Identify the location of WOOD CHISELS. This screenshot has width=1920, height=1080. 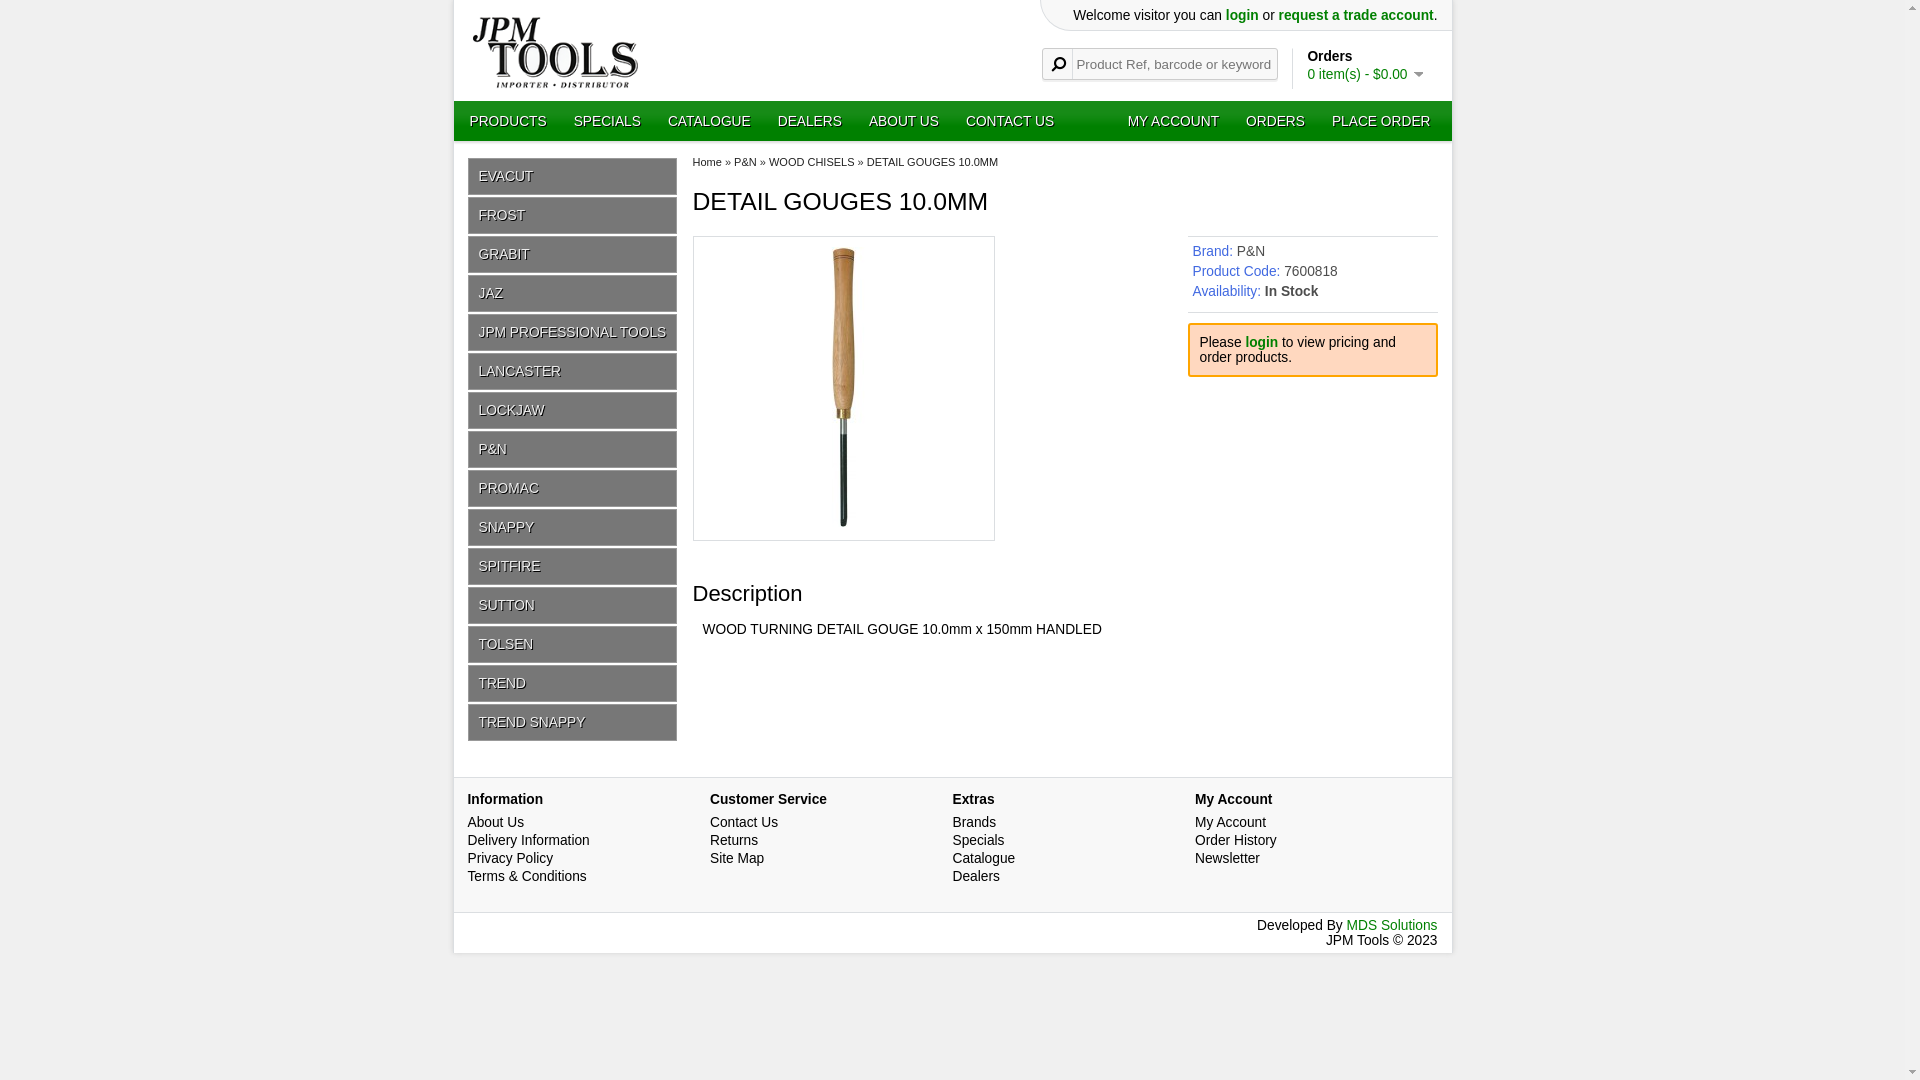
(812, 162).